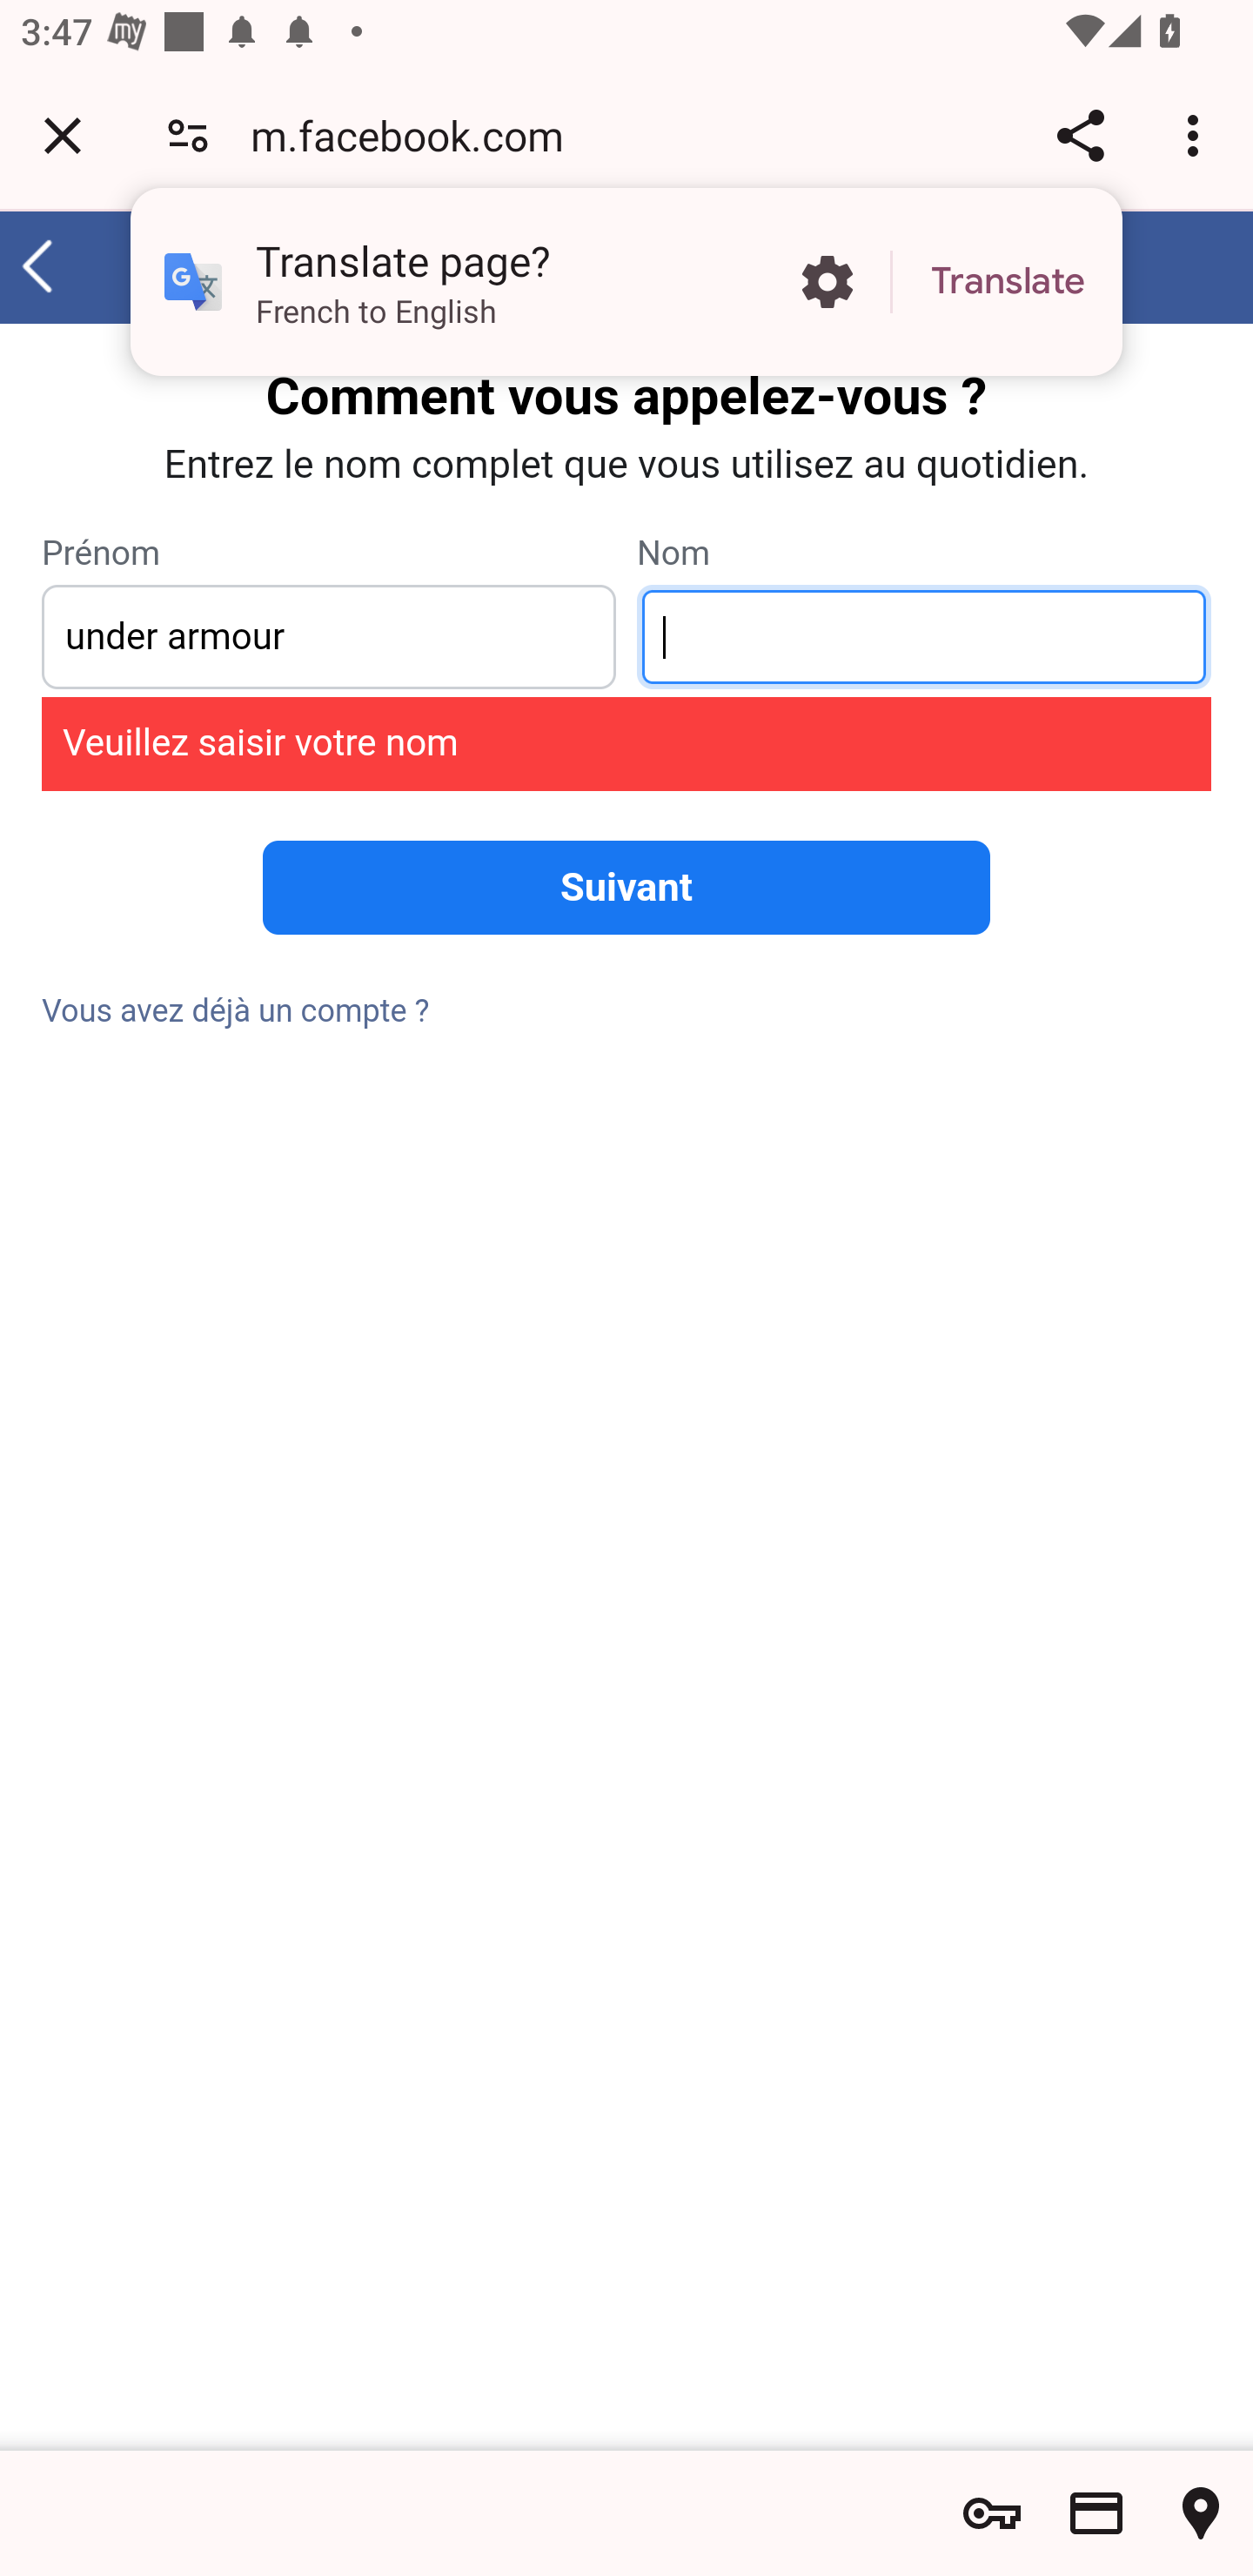 The image size is (1253, 2576). Describe the element at coordinates (63, 135) in the screenshot. I see `Close tab` at that location.